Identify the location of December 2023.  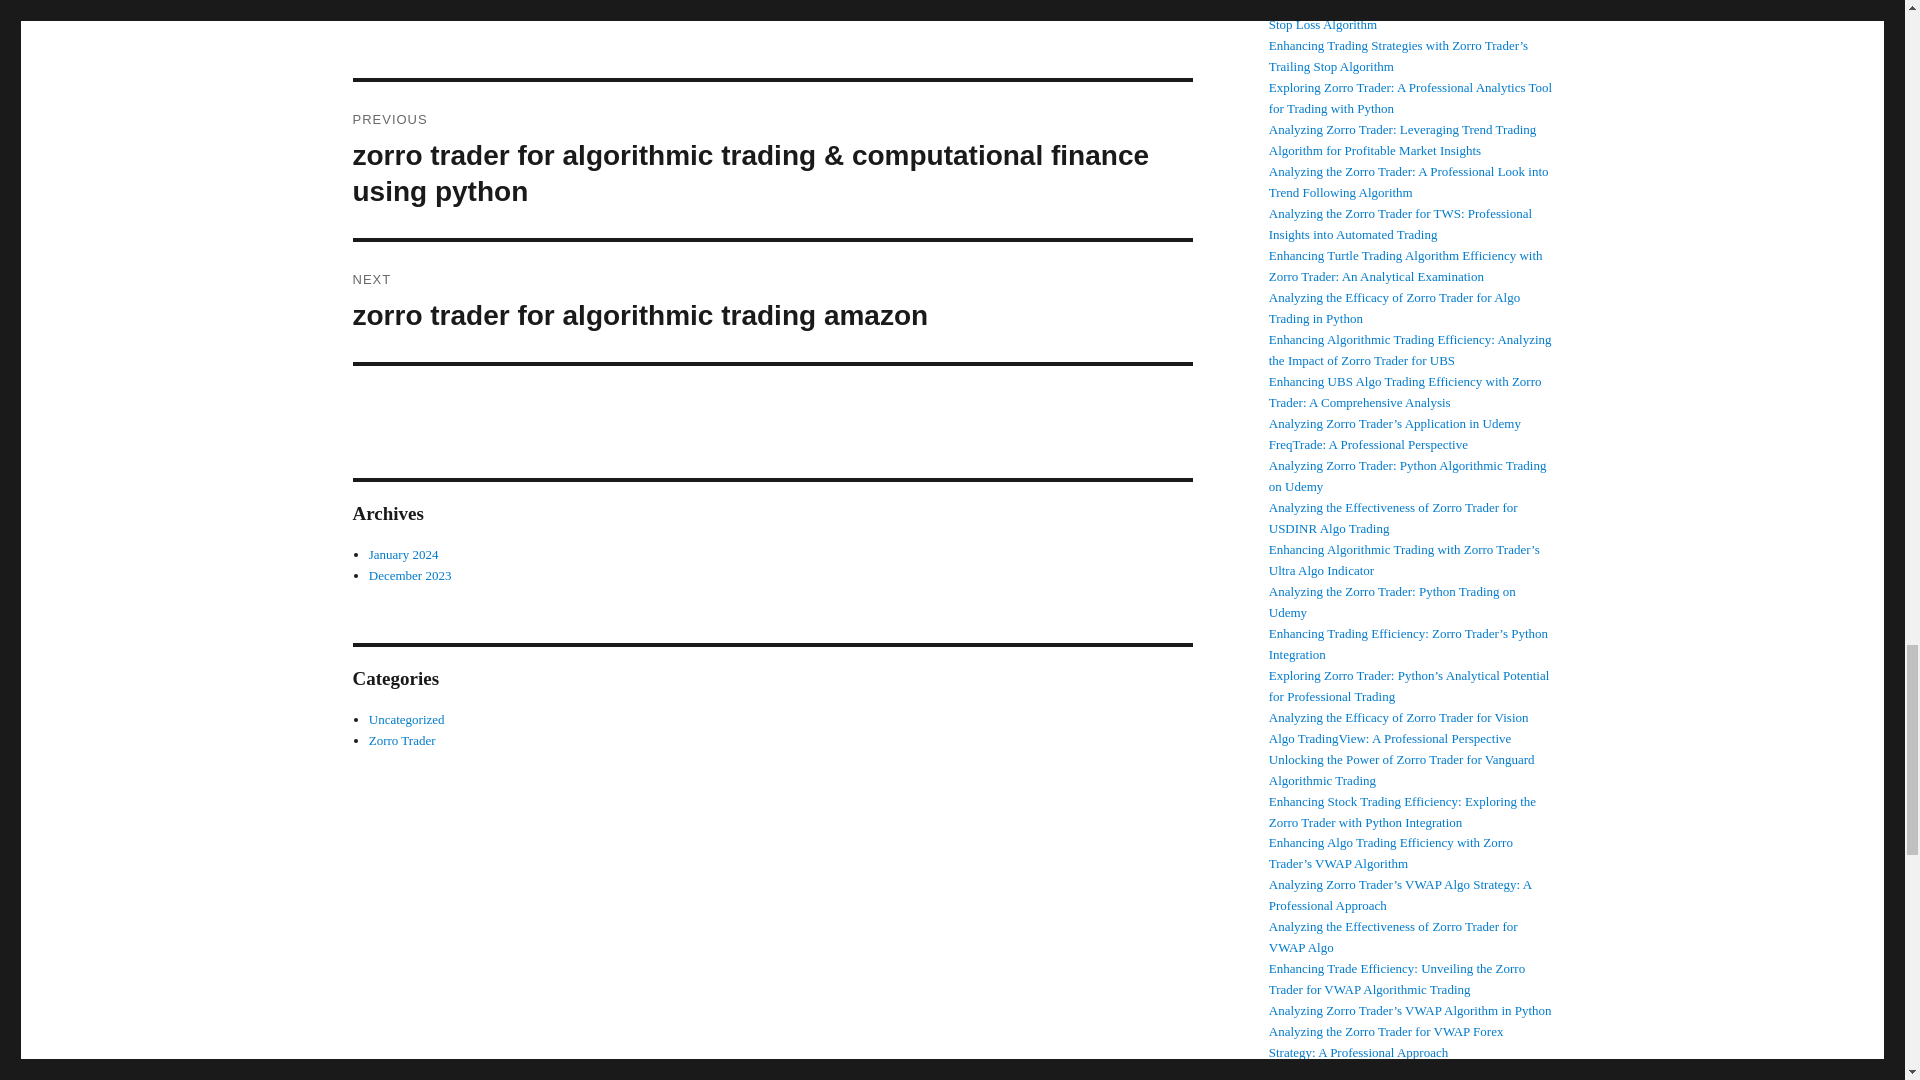
(772, 301).